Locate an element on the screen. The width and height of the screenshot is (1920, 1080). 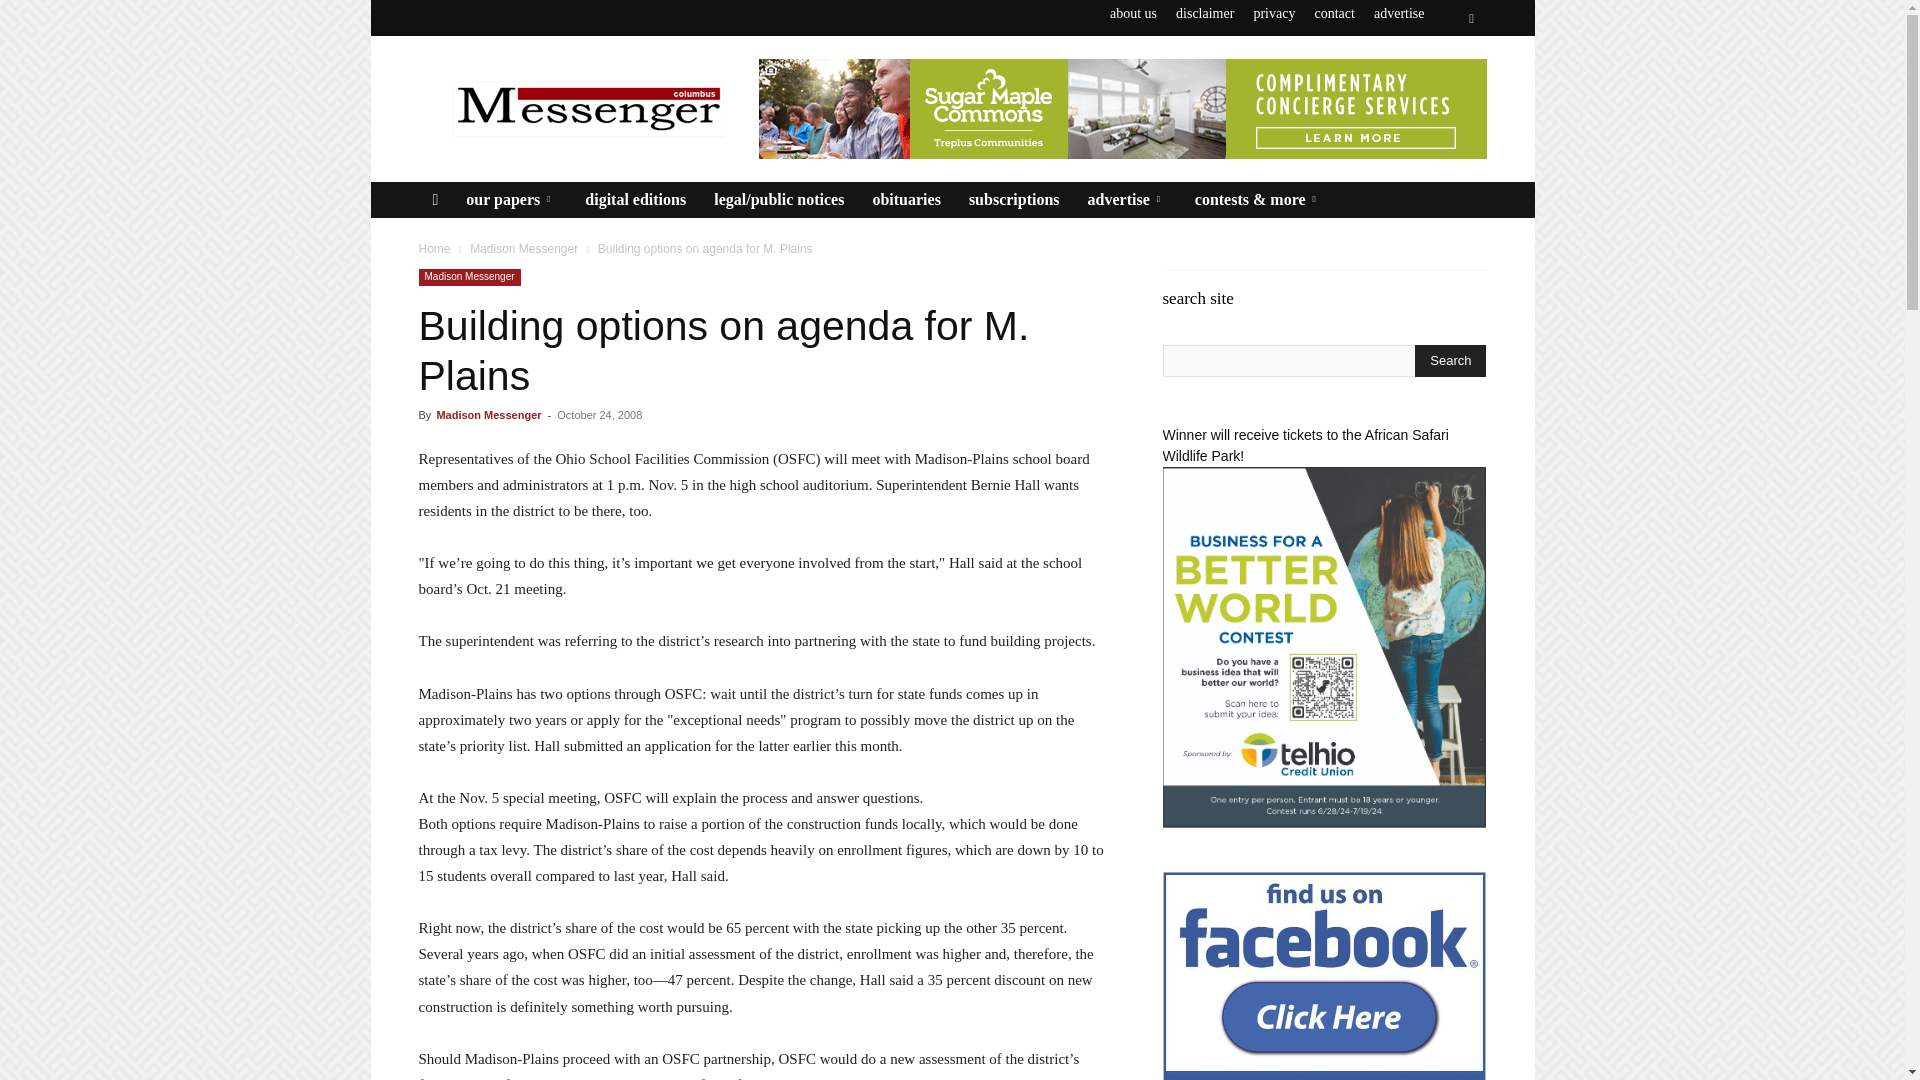
privacy is located at coordinates (1274, 13).